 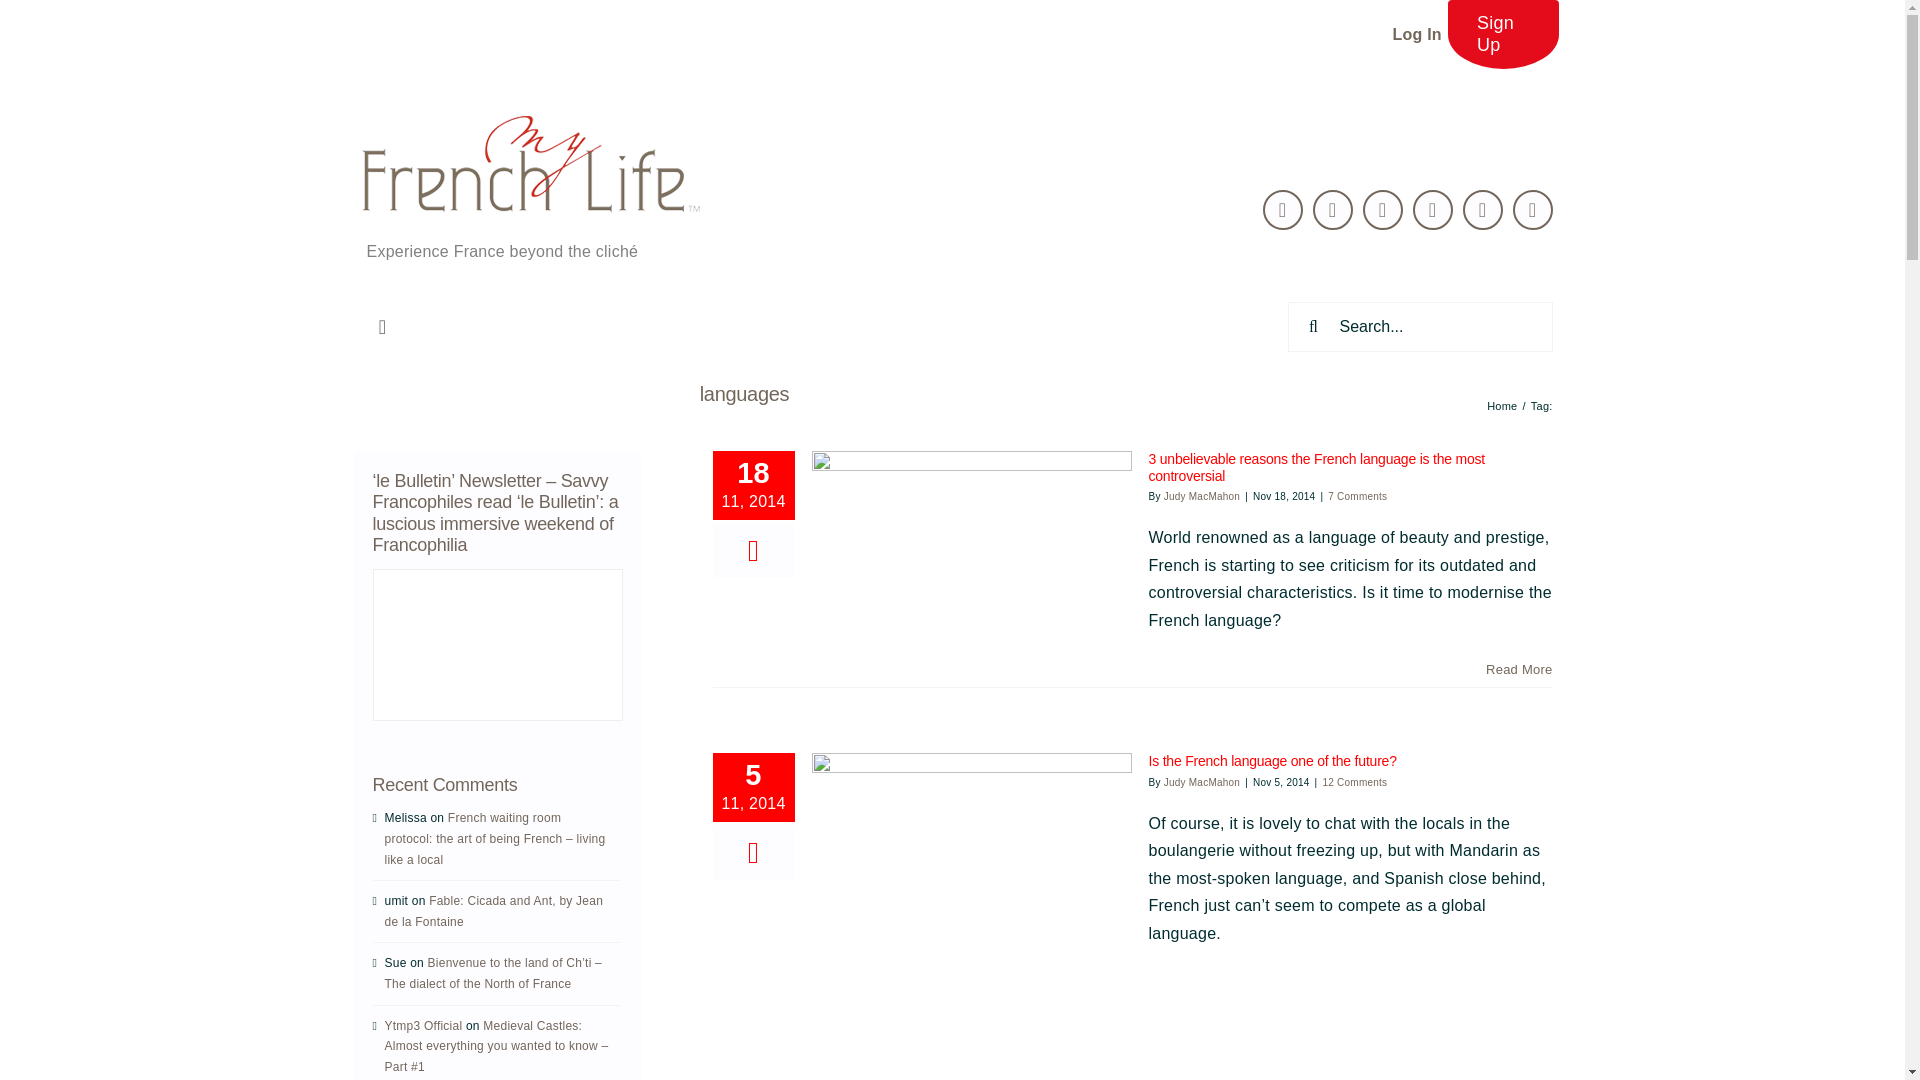 What do you see at coordinates (382, 326) in the screenshot?
I see `Toggle Navigation` at bounding box center [382, 326].